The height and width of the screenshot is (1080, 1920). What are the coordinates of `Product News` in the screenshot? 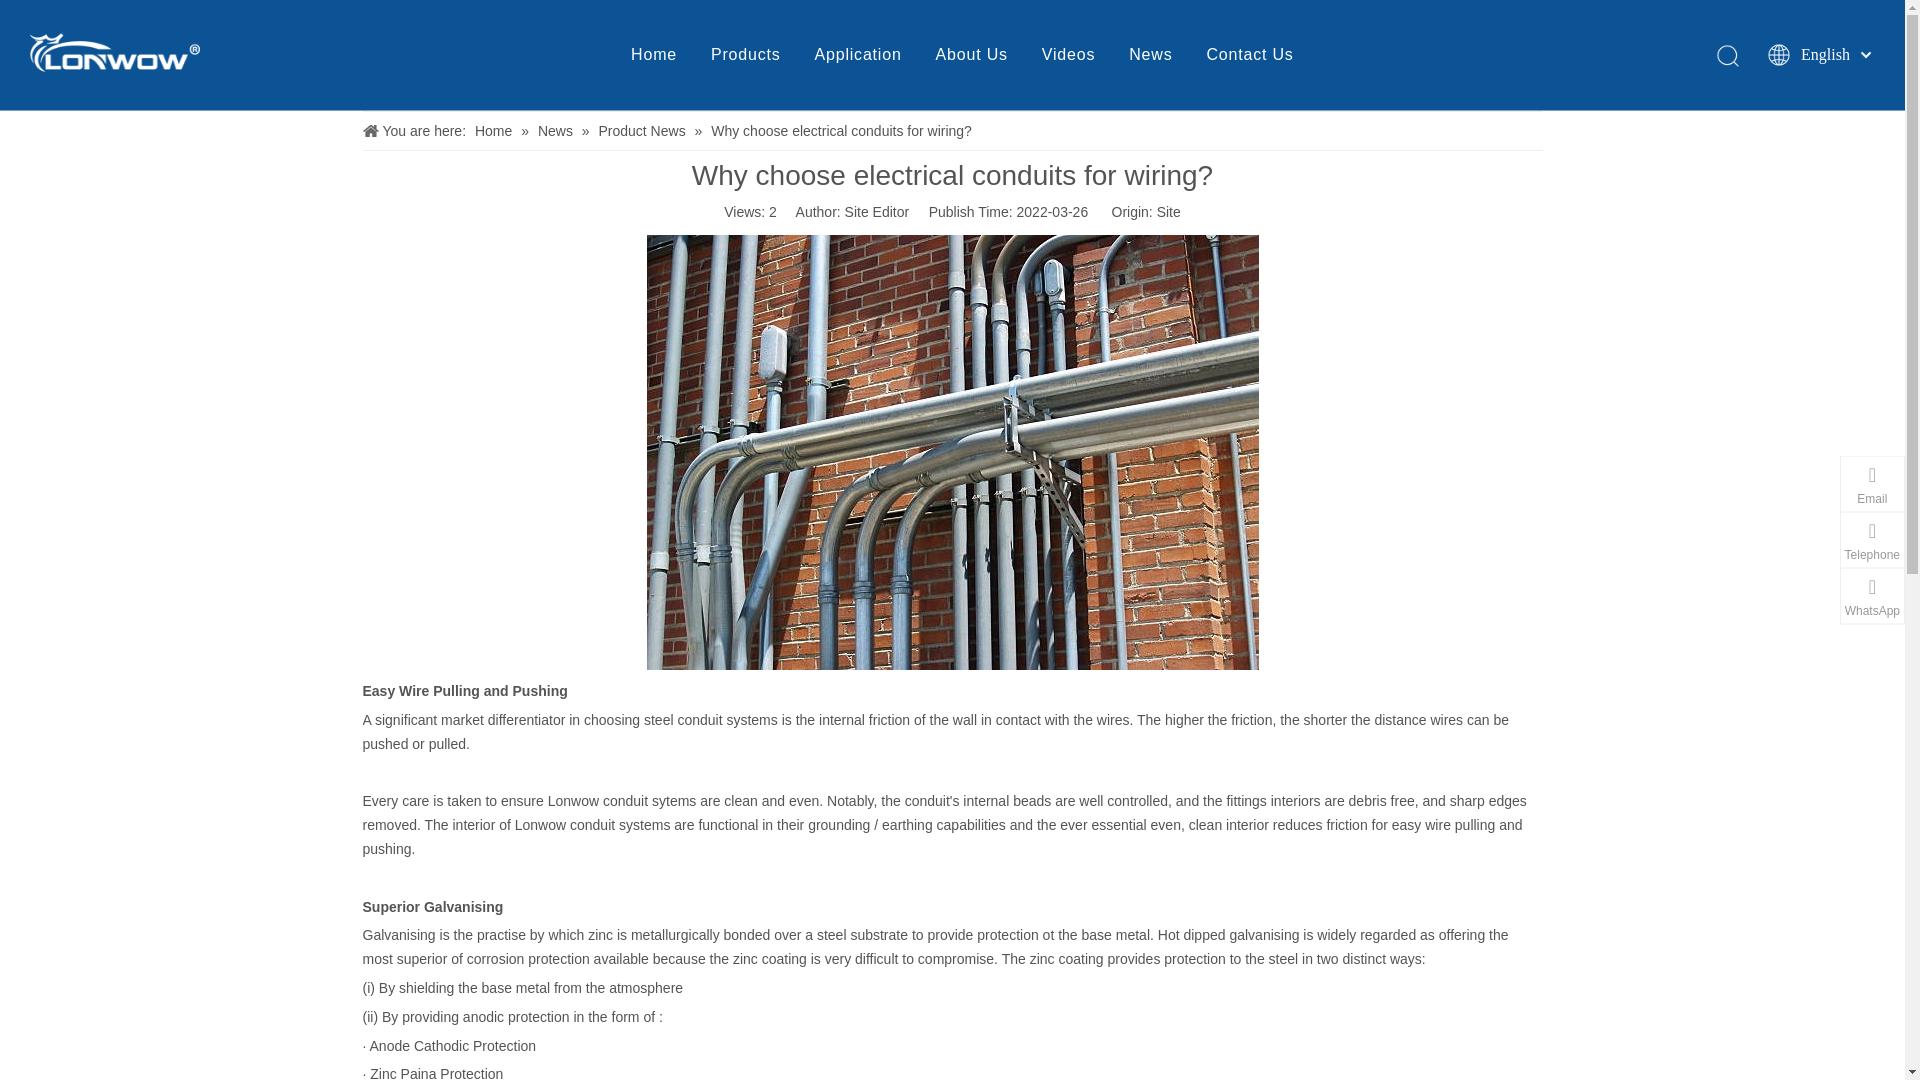 It's located at (643, 131).